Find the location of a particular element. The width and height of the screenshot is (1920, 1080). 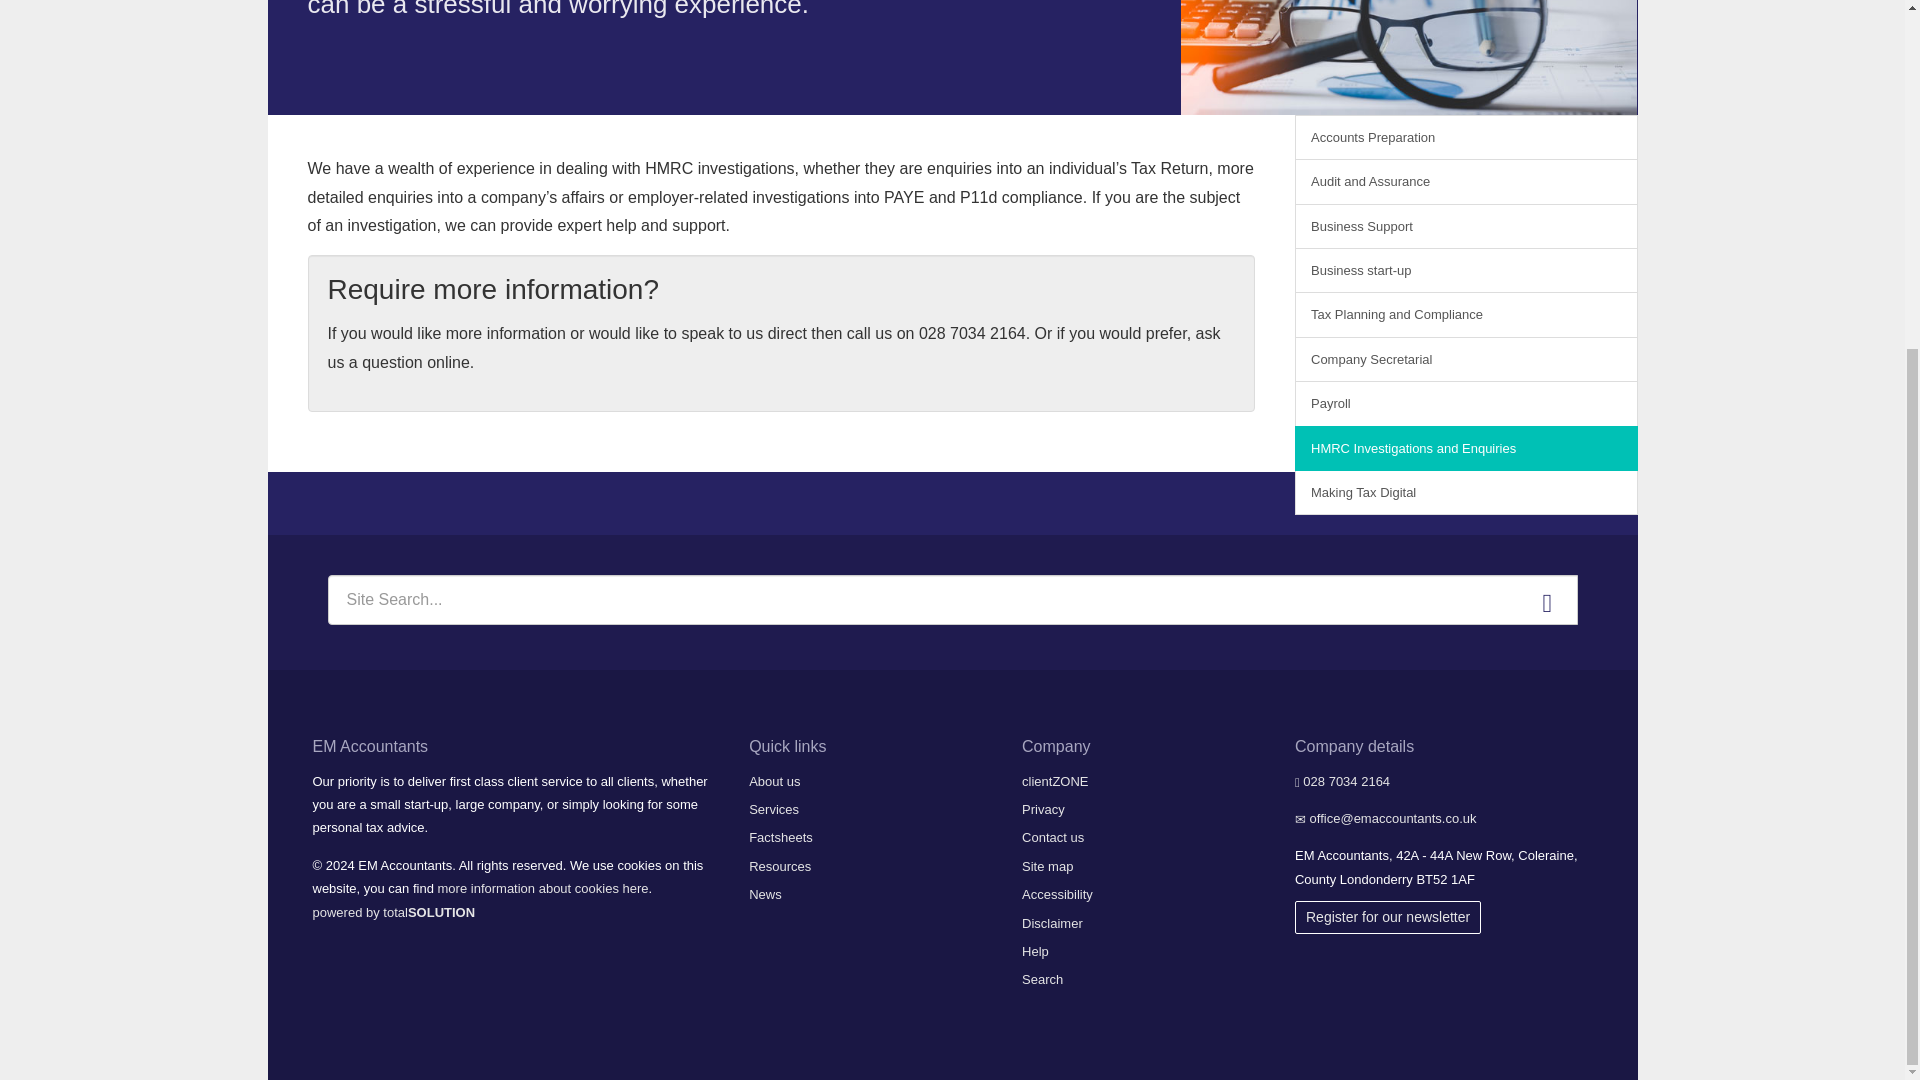

more information about cookies here is located at coordinates (542, 888).